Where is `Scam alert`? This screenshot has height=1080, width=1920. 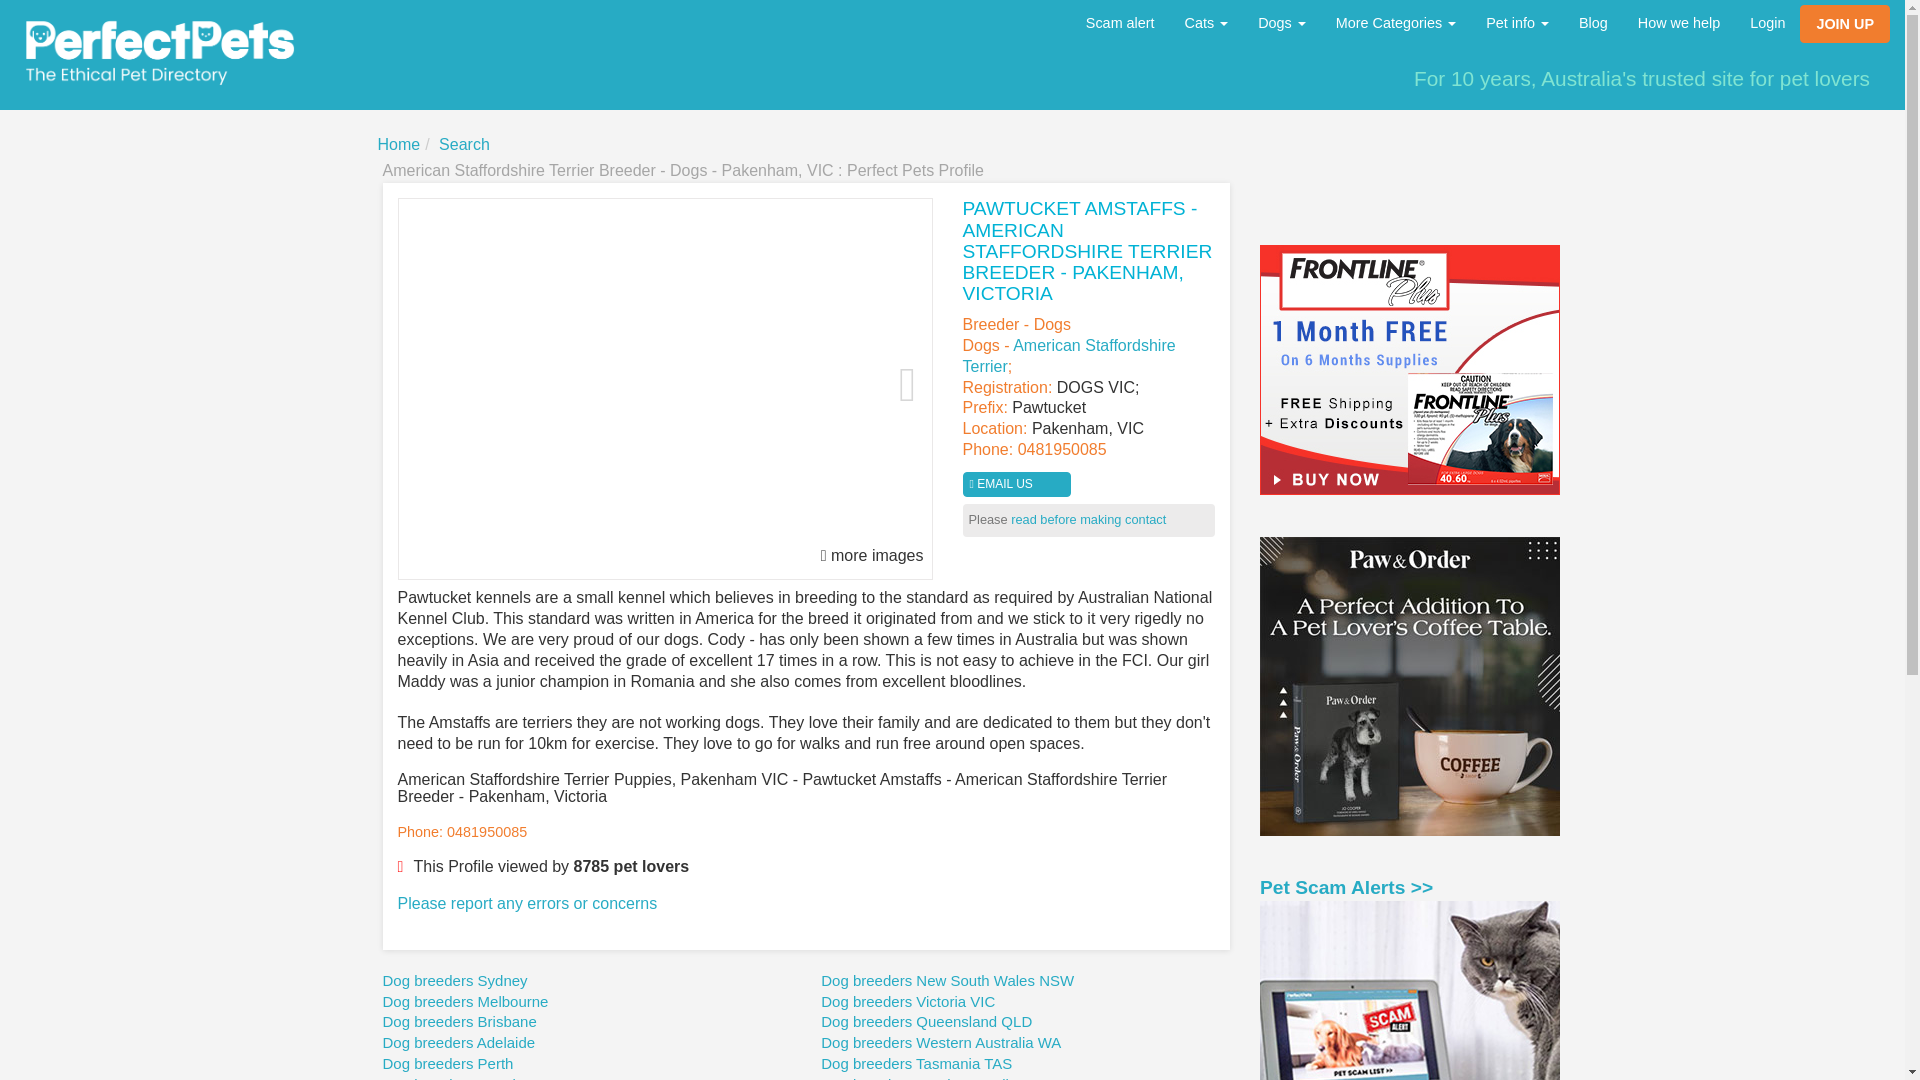
Scam alert is located at coordinates (1120, 23).